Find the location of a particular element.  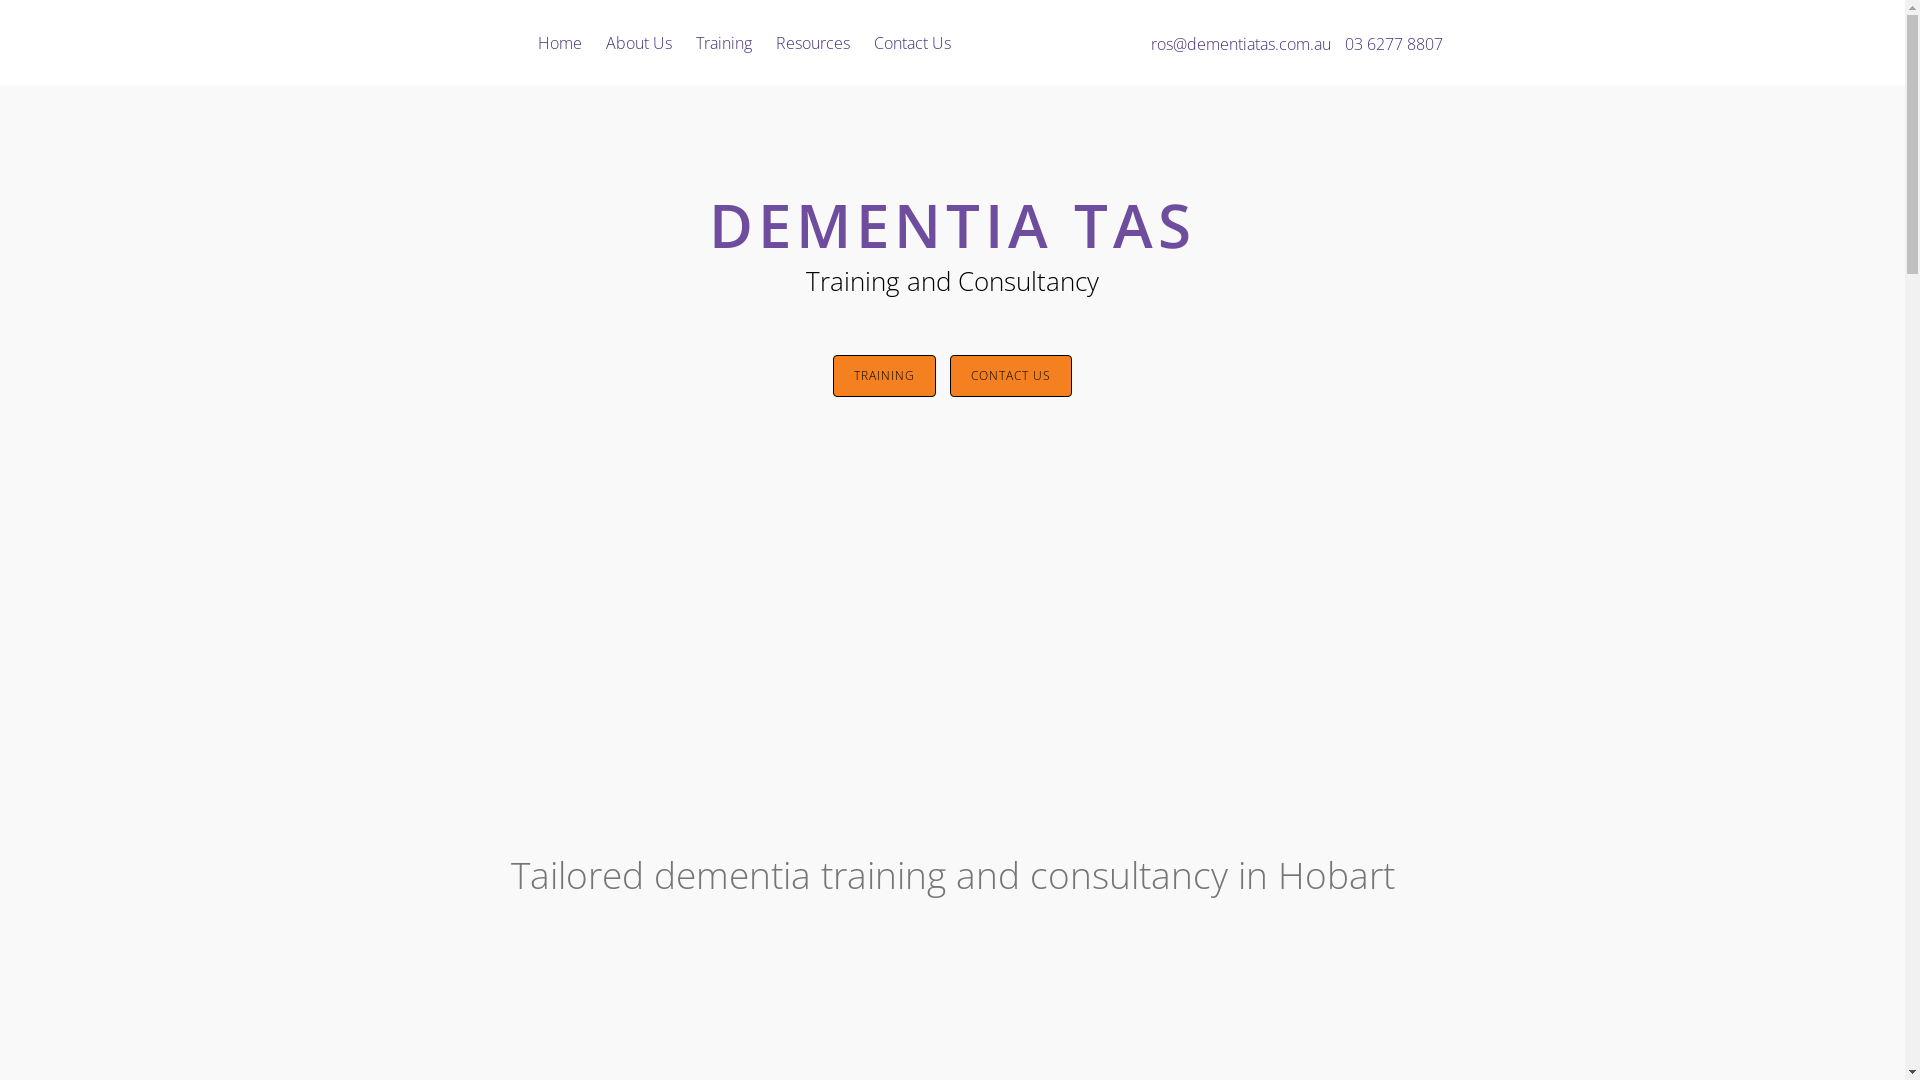

Training is located at coordinates (724, 42).